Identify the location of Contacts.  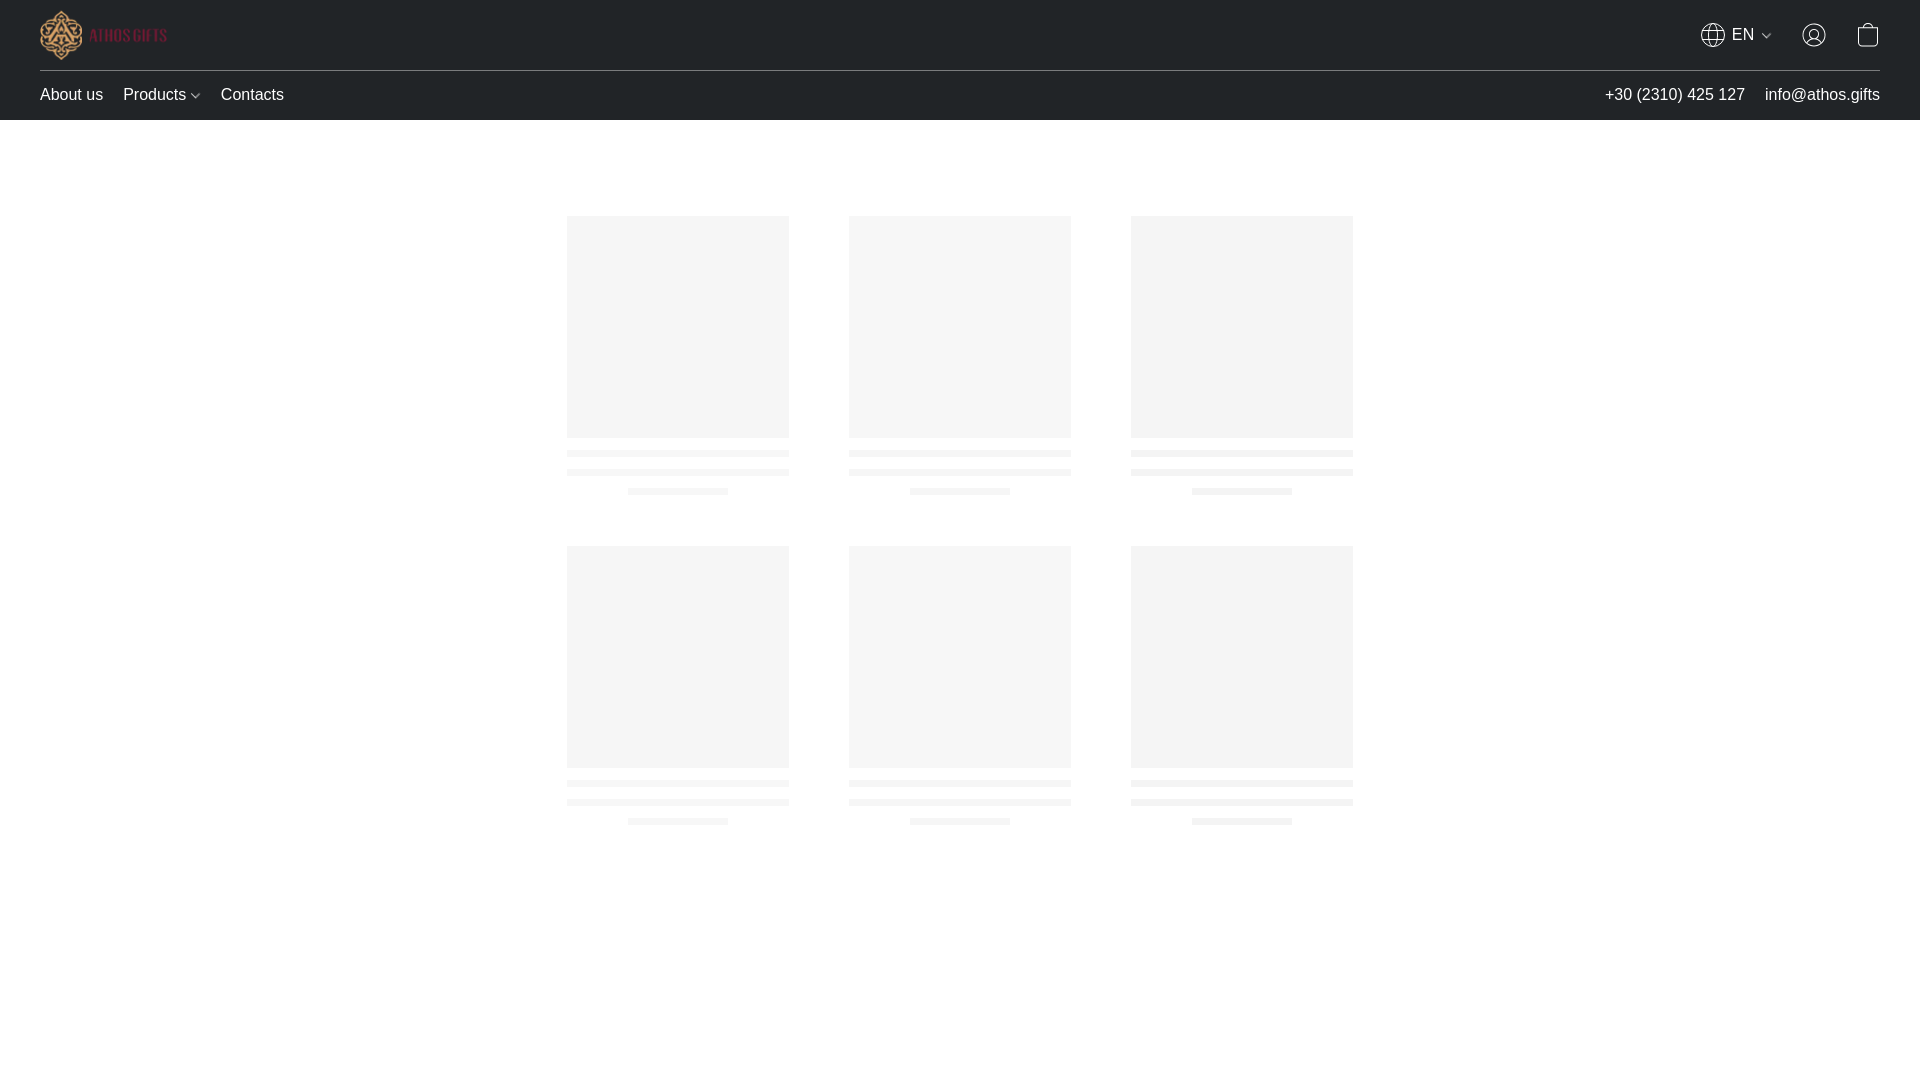
(248, 94).